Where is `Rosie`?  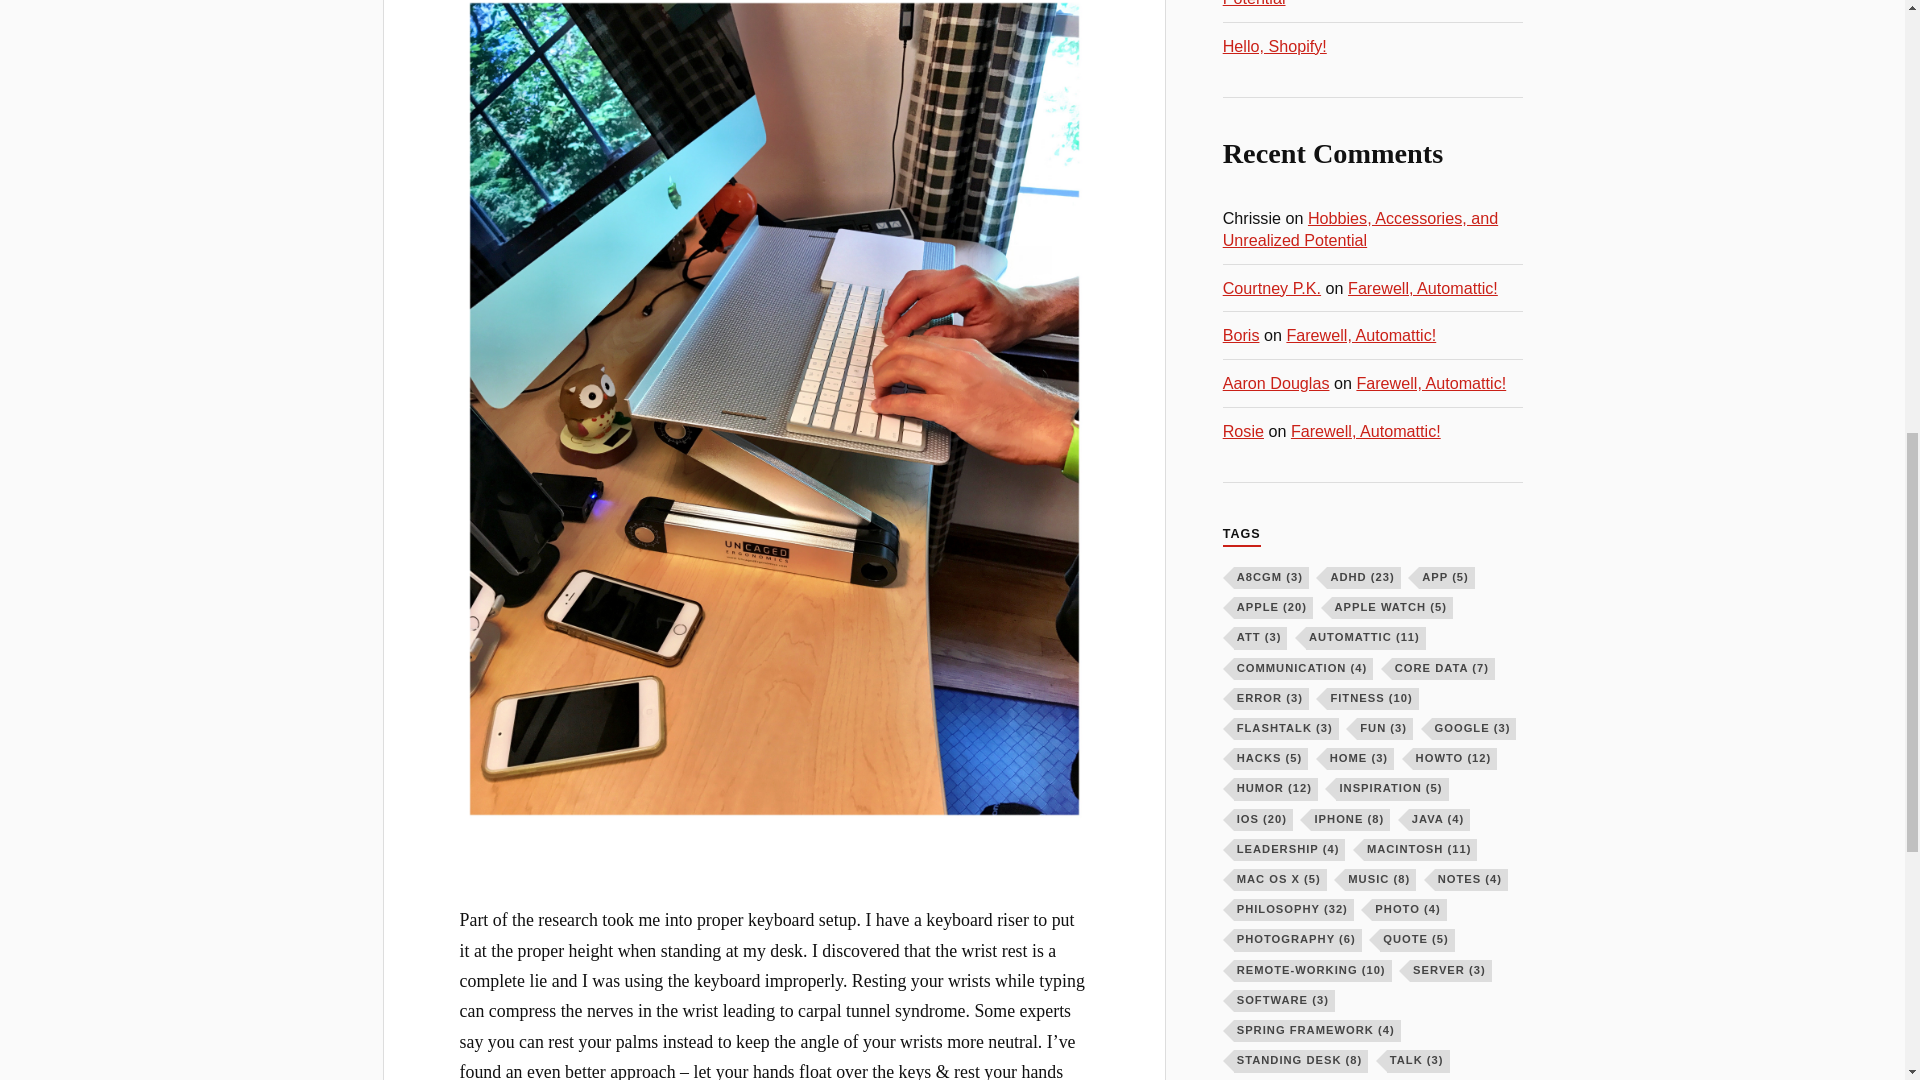 Rosie is located at coordinates (1243, 430).